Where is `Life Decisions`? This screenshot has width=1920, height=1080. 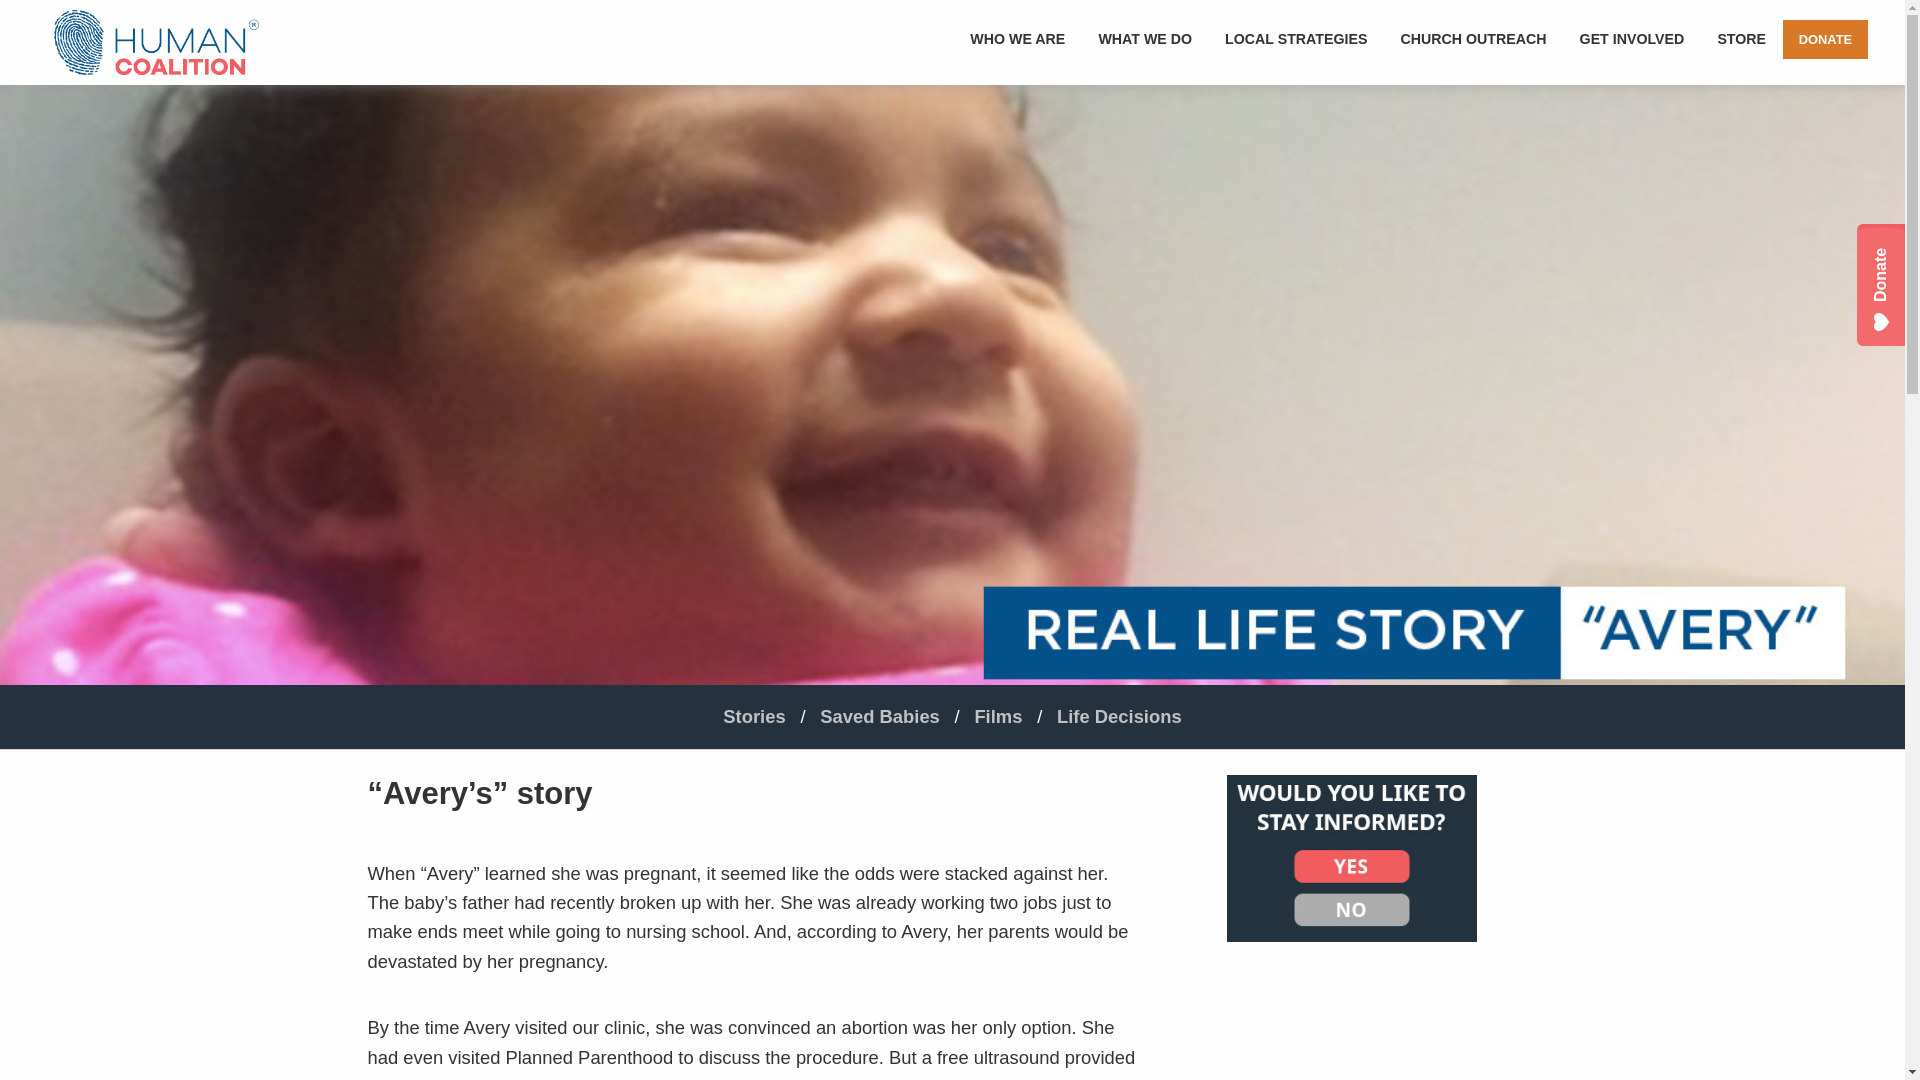 Life Decisions is located at coordinates (1120, 716).